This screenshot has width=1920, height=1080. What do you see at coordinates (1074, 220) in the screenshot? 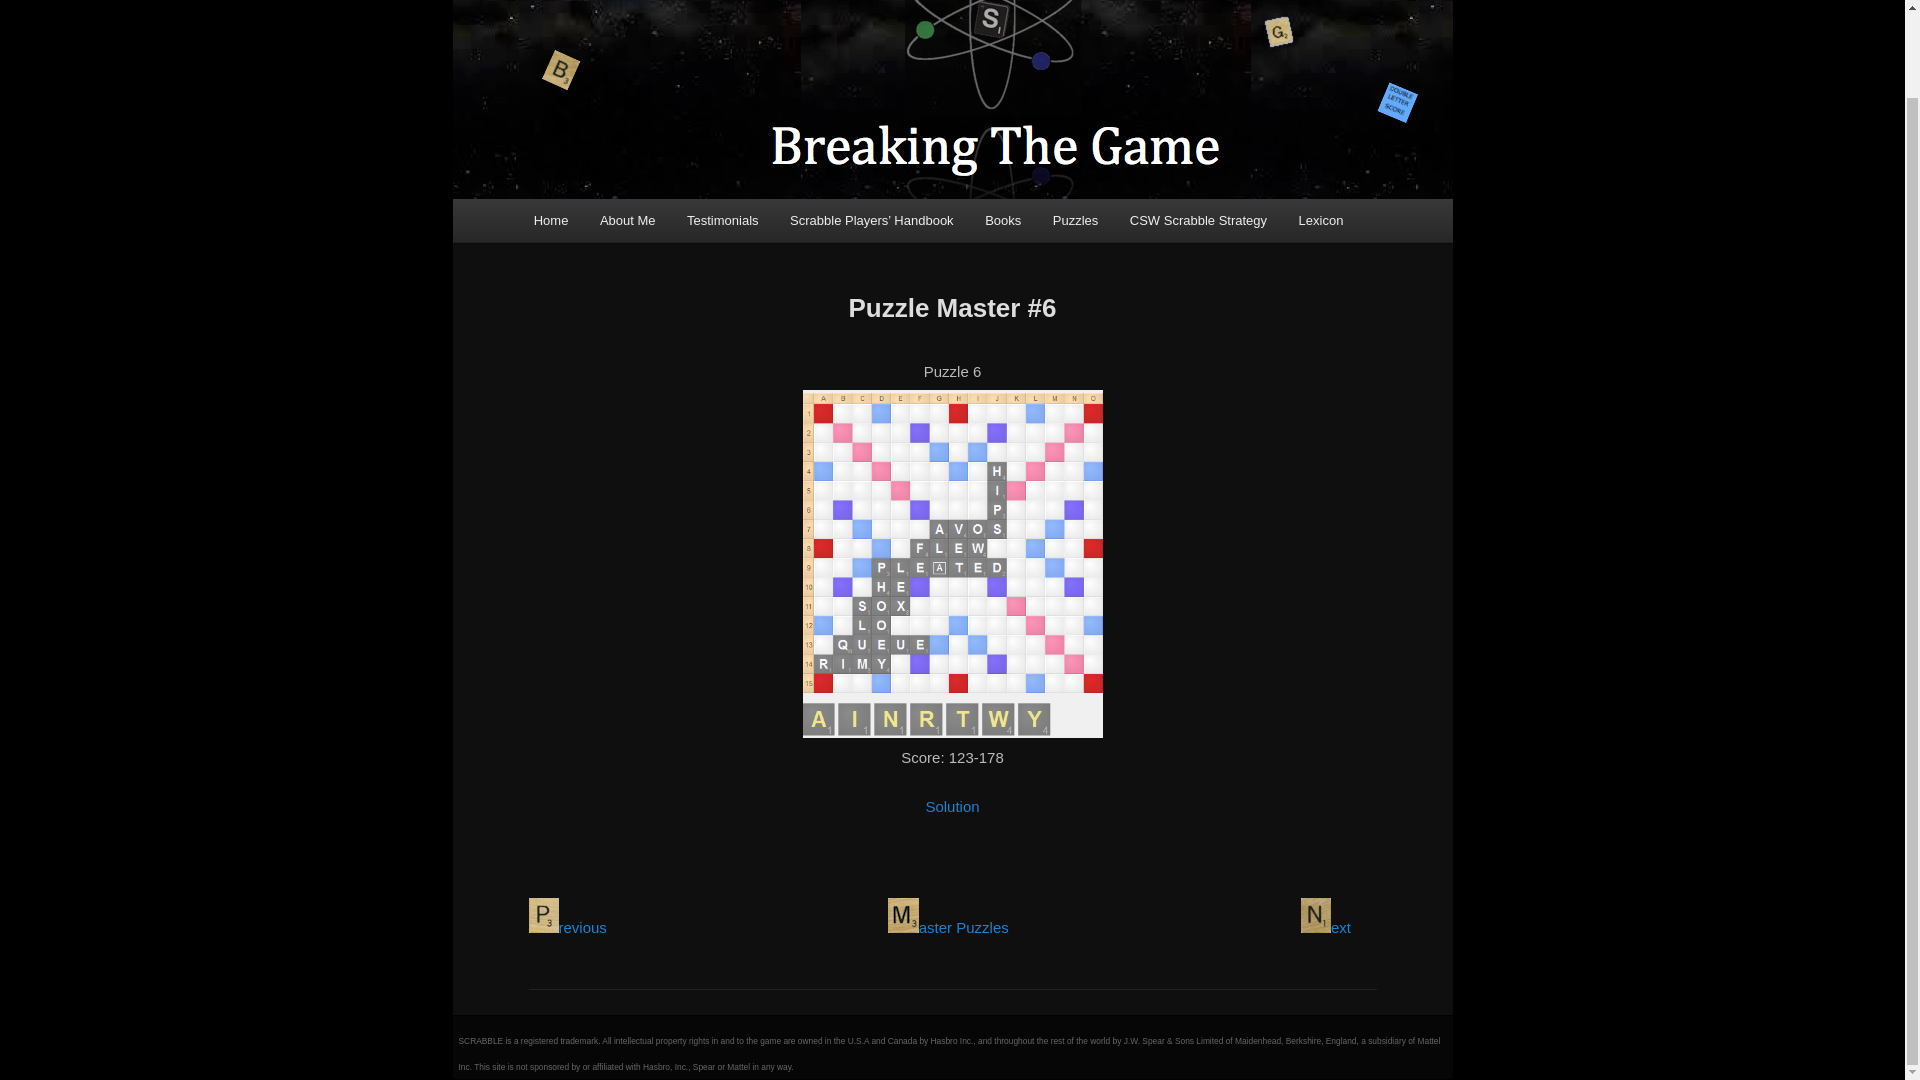
I see `Puzzles` at bounding box center [1074, 220].